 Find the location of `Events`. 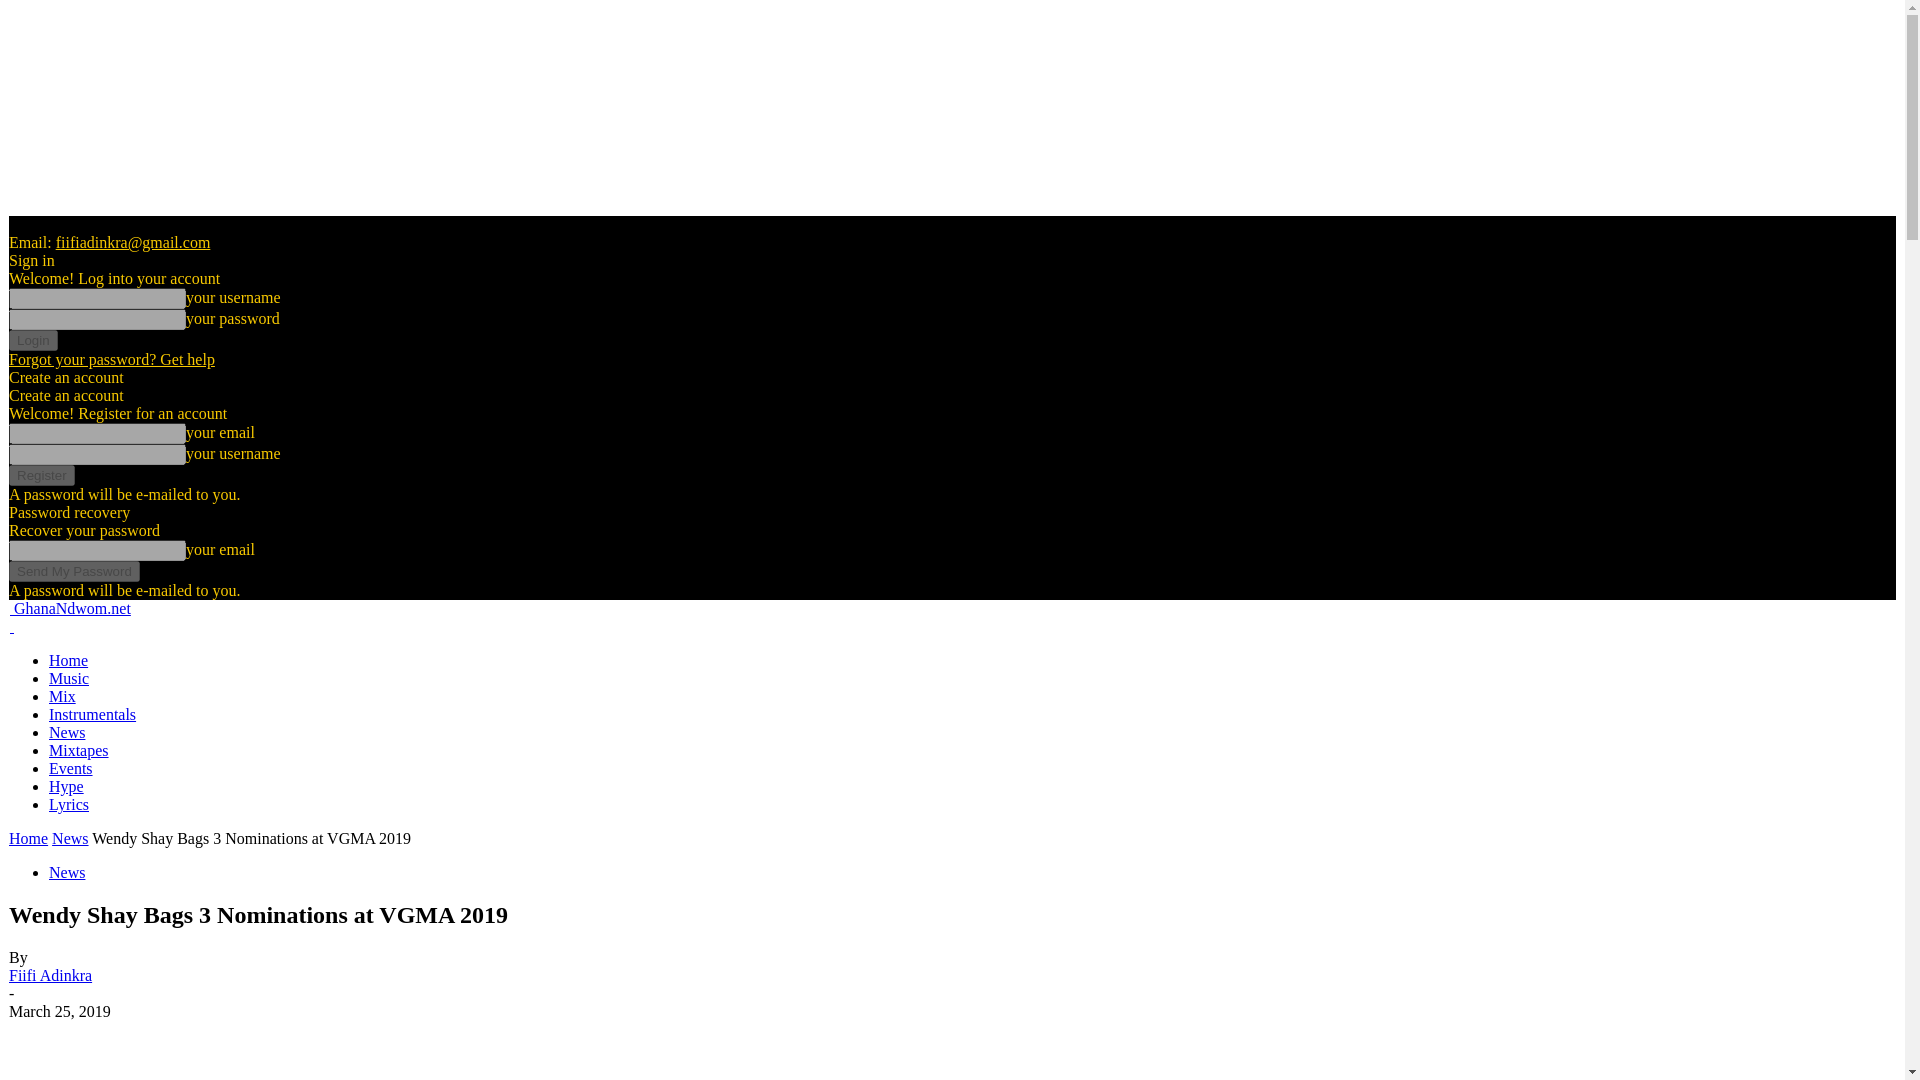

Events is located at coordinates (70, 768).